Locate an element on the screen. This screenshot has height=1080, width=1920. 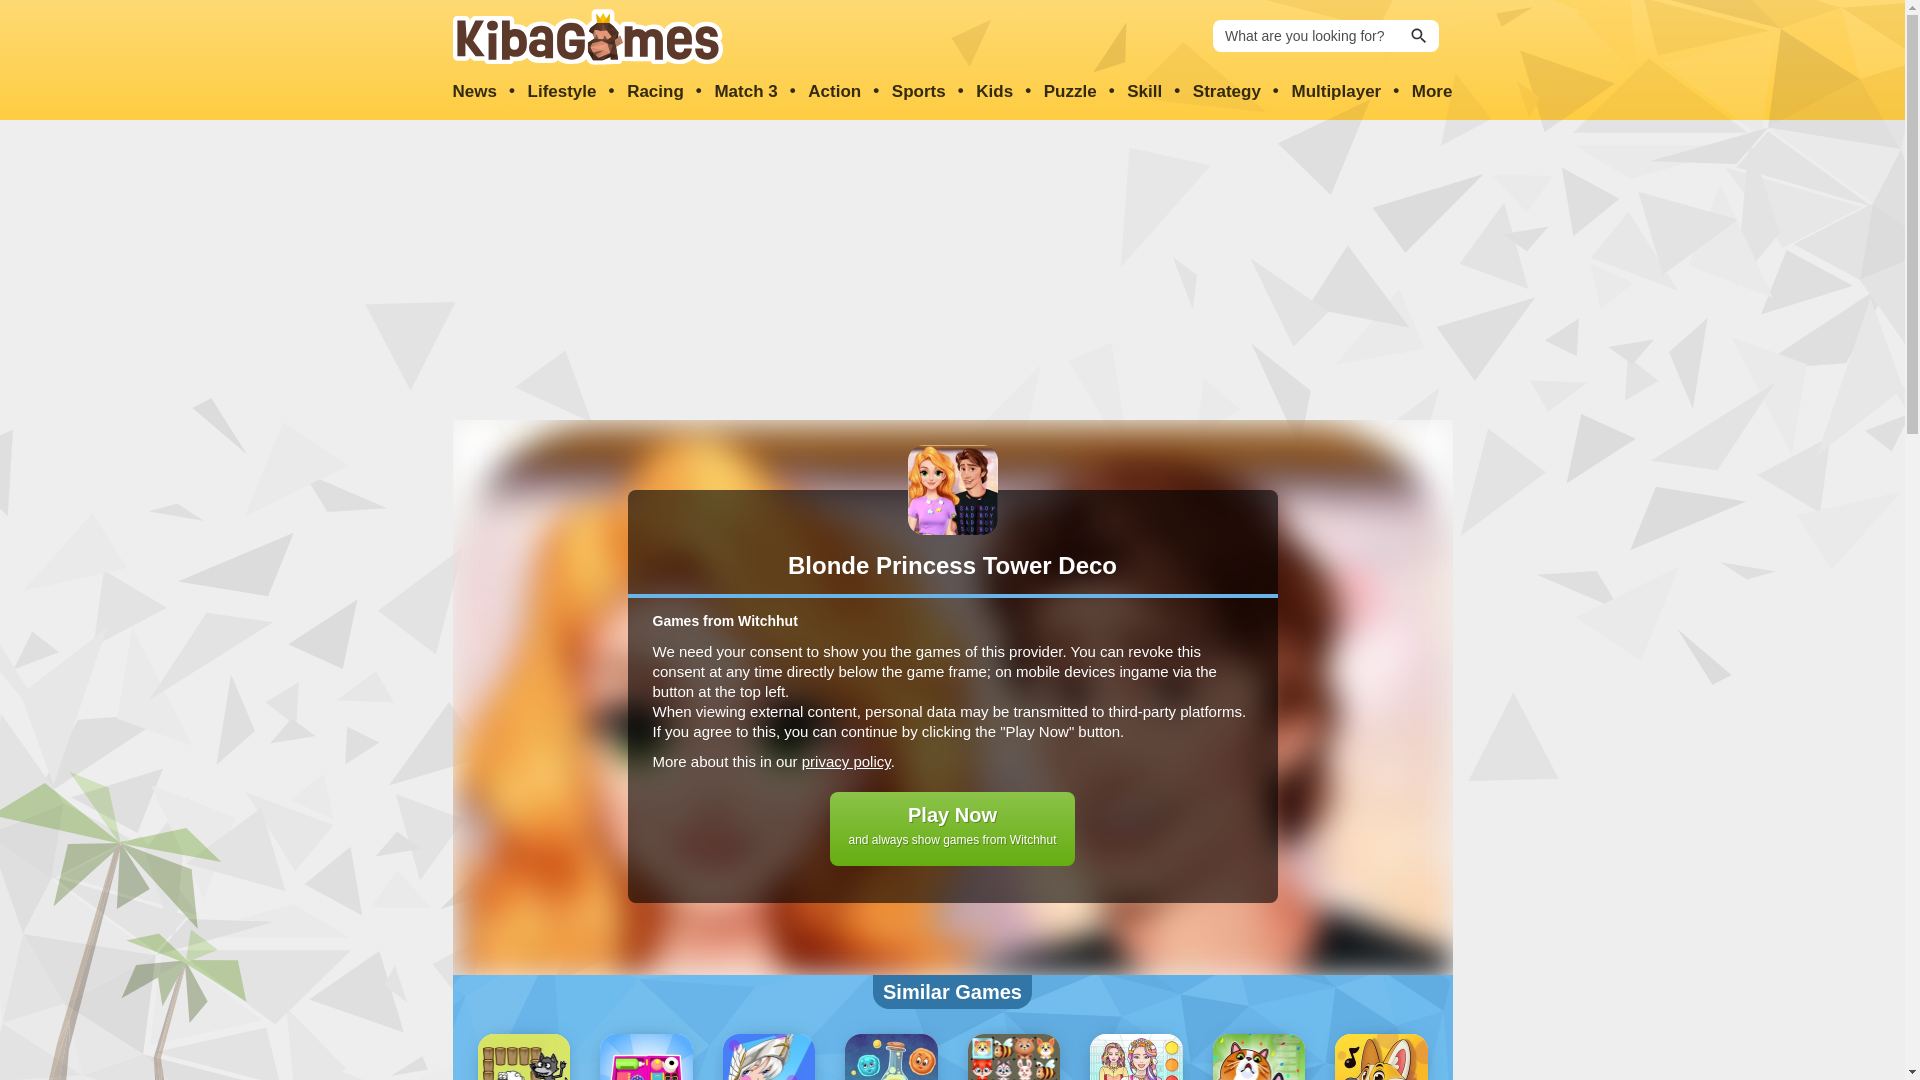
Organizer Master is located at coordinates (646, 1056).